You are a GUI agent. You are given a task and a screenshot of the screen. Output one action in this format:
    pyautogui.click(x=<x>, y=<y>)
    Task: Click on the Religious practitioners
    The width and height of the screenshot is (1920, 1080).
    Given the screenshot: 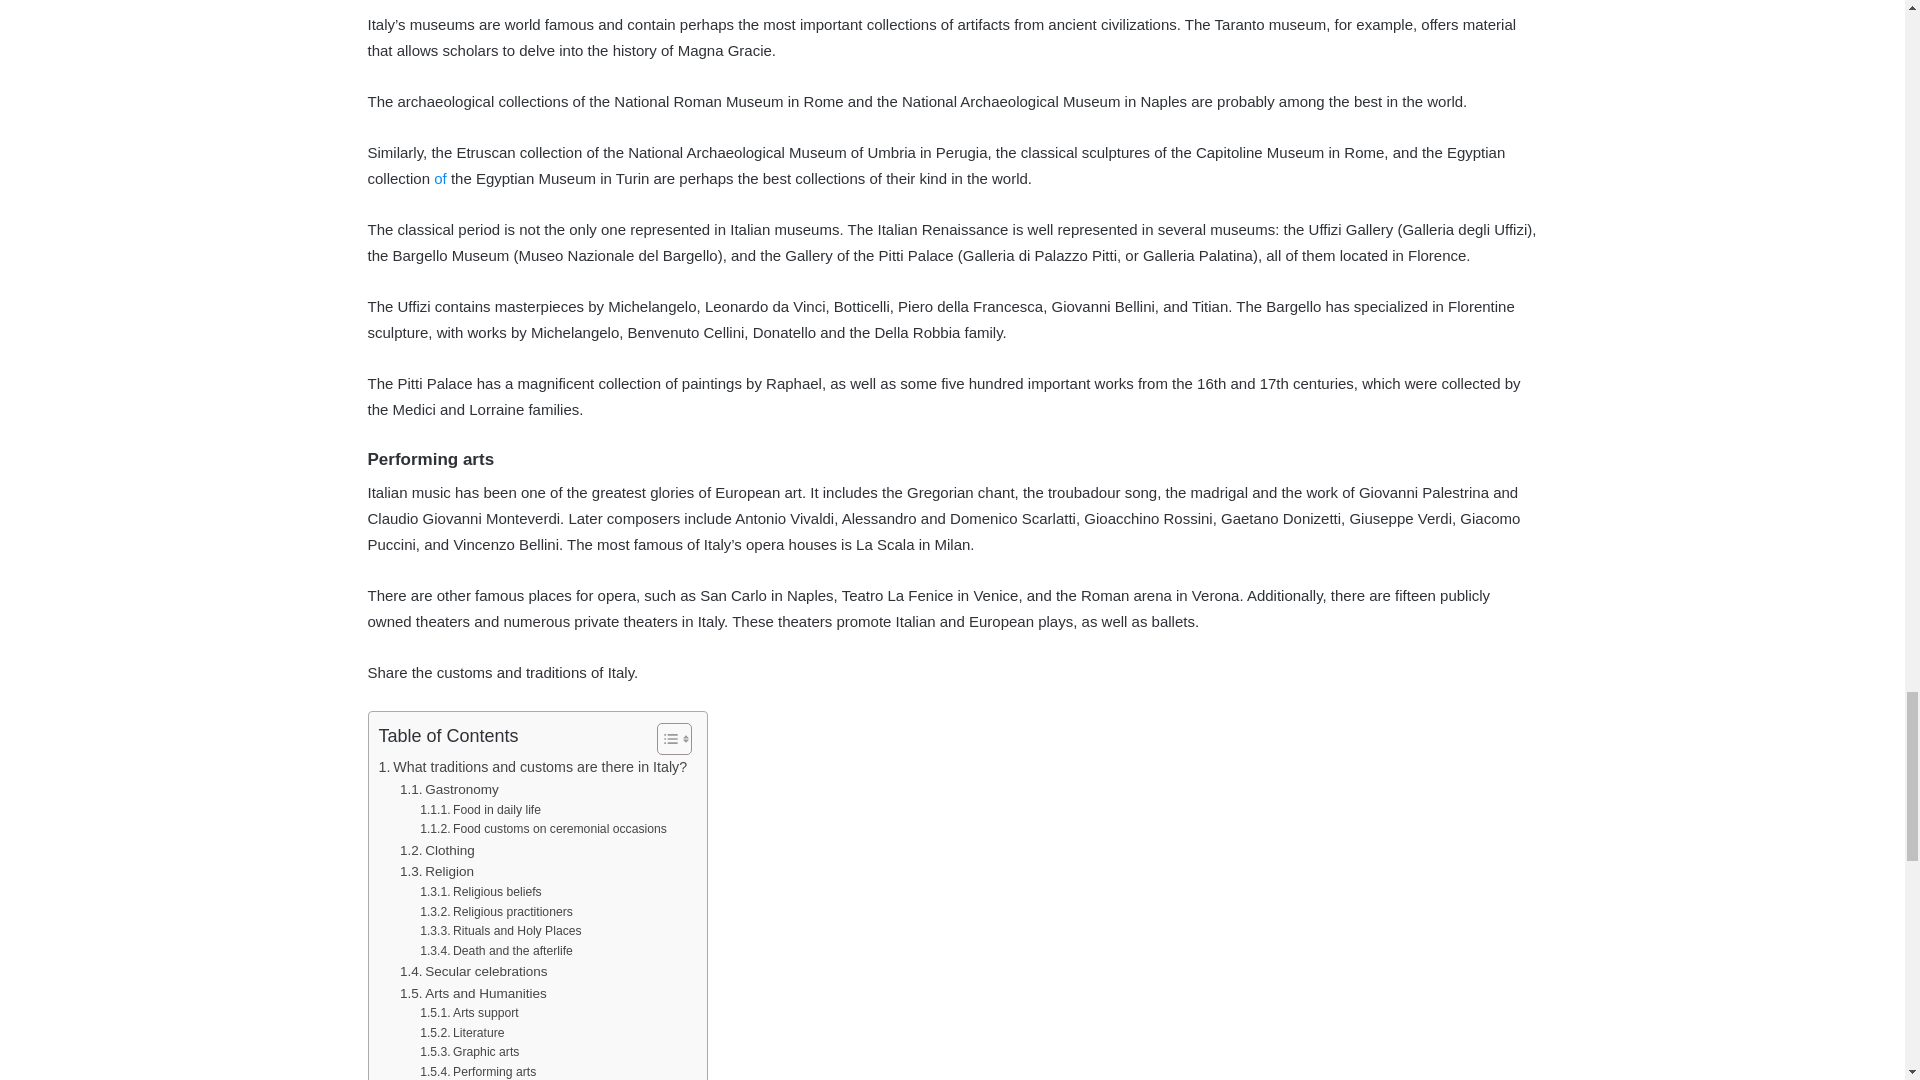 What is the action you would take?
    pyautogui.click(x=496, y=912)
    